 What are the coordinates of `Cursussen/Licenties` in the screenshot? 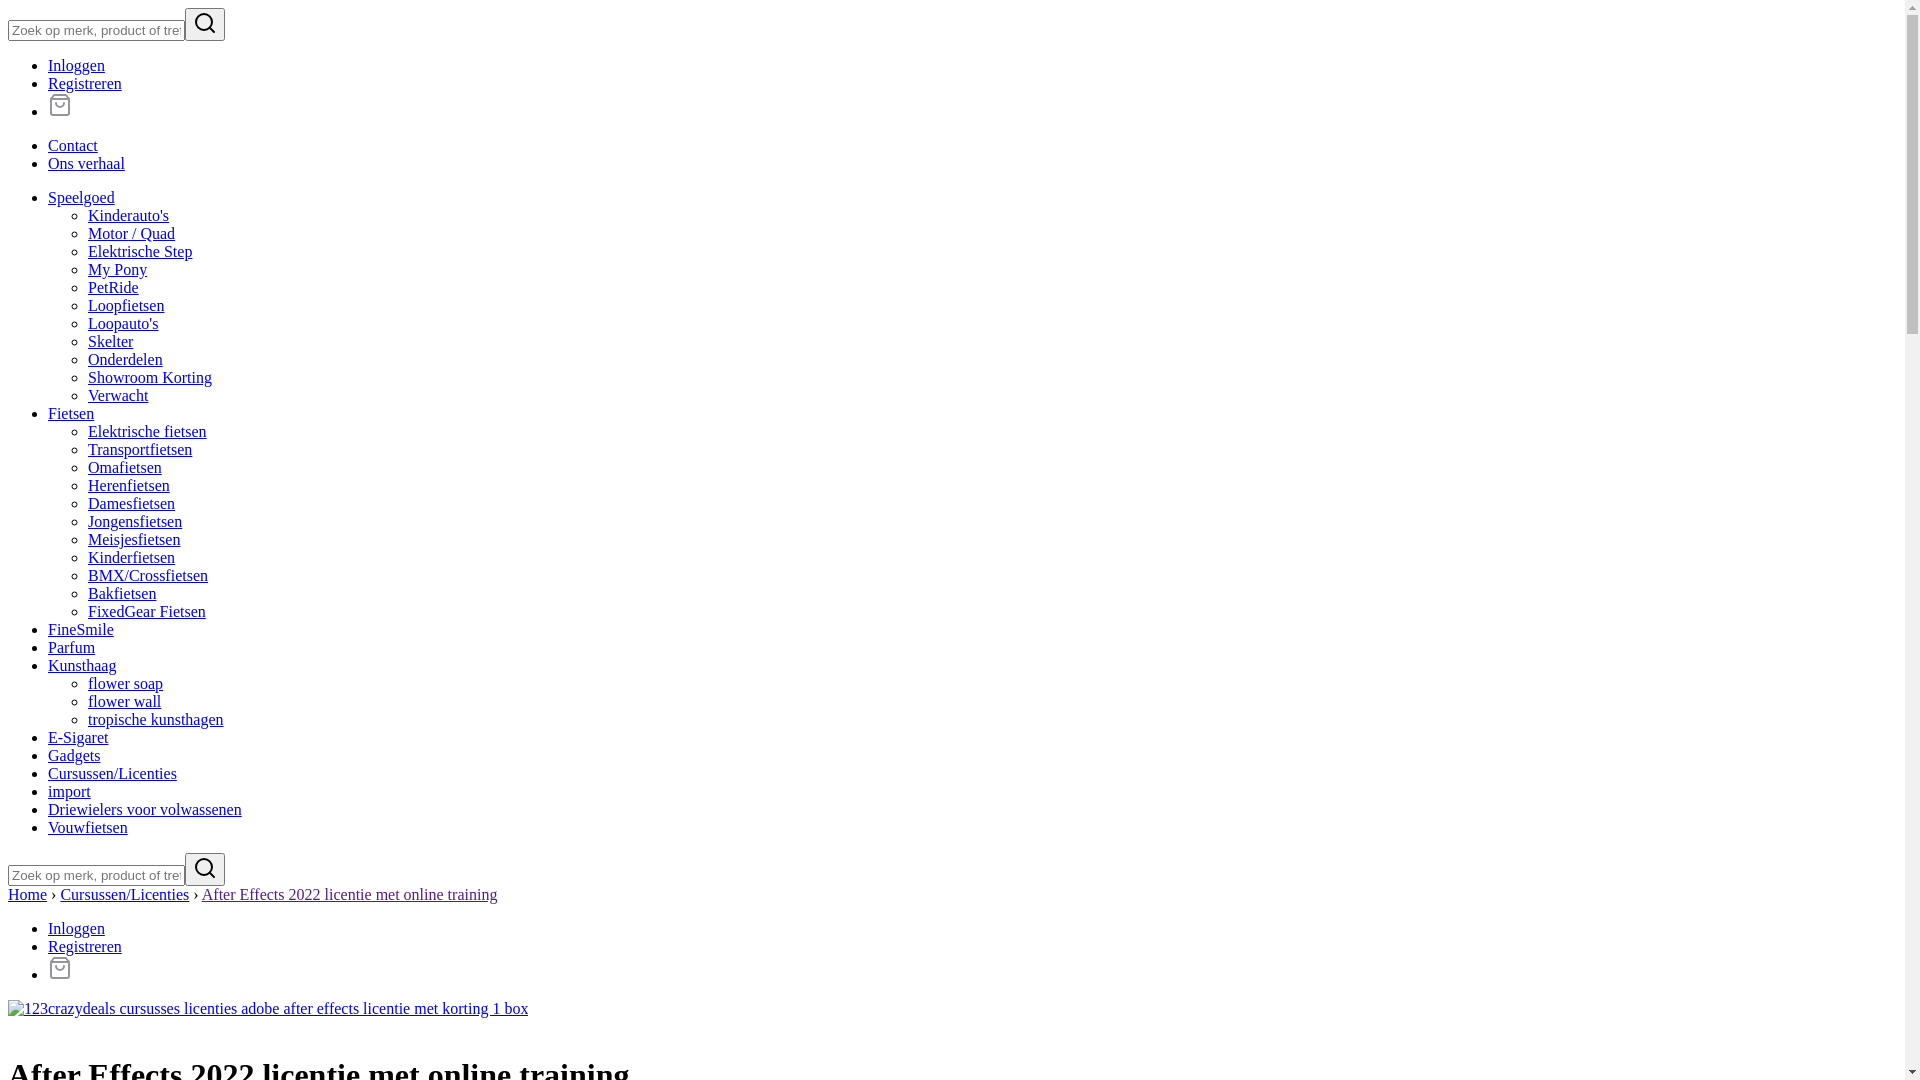 It's located at (124, 894).